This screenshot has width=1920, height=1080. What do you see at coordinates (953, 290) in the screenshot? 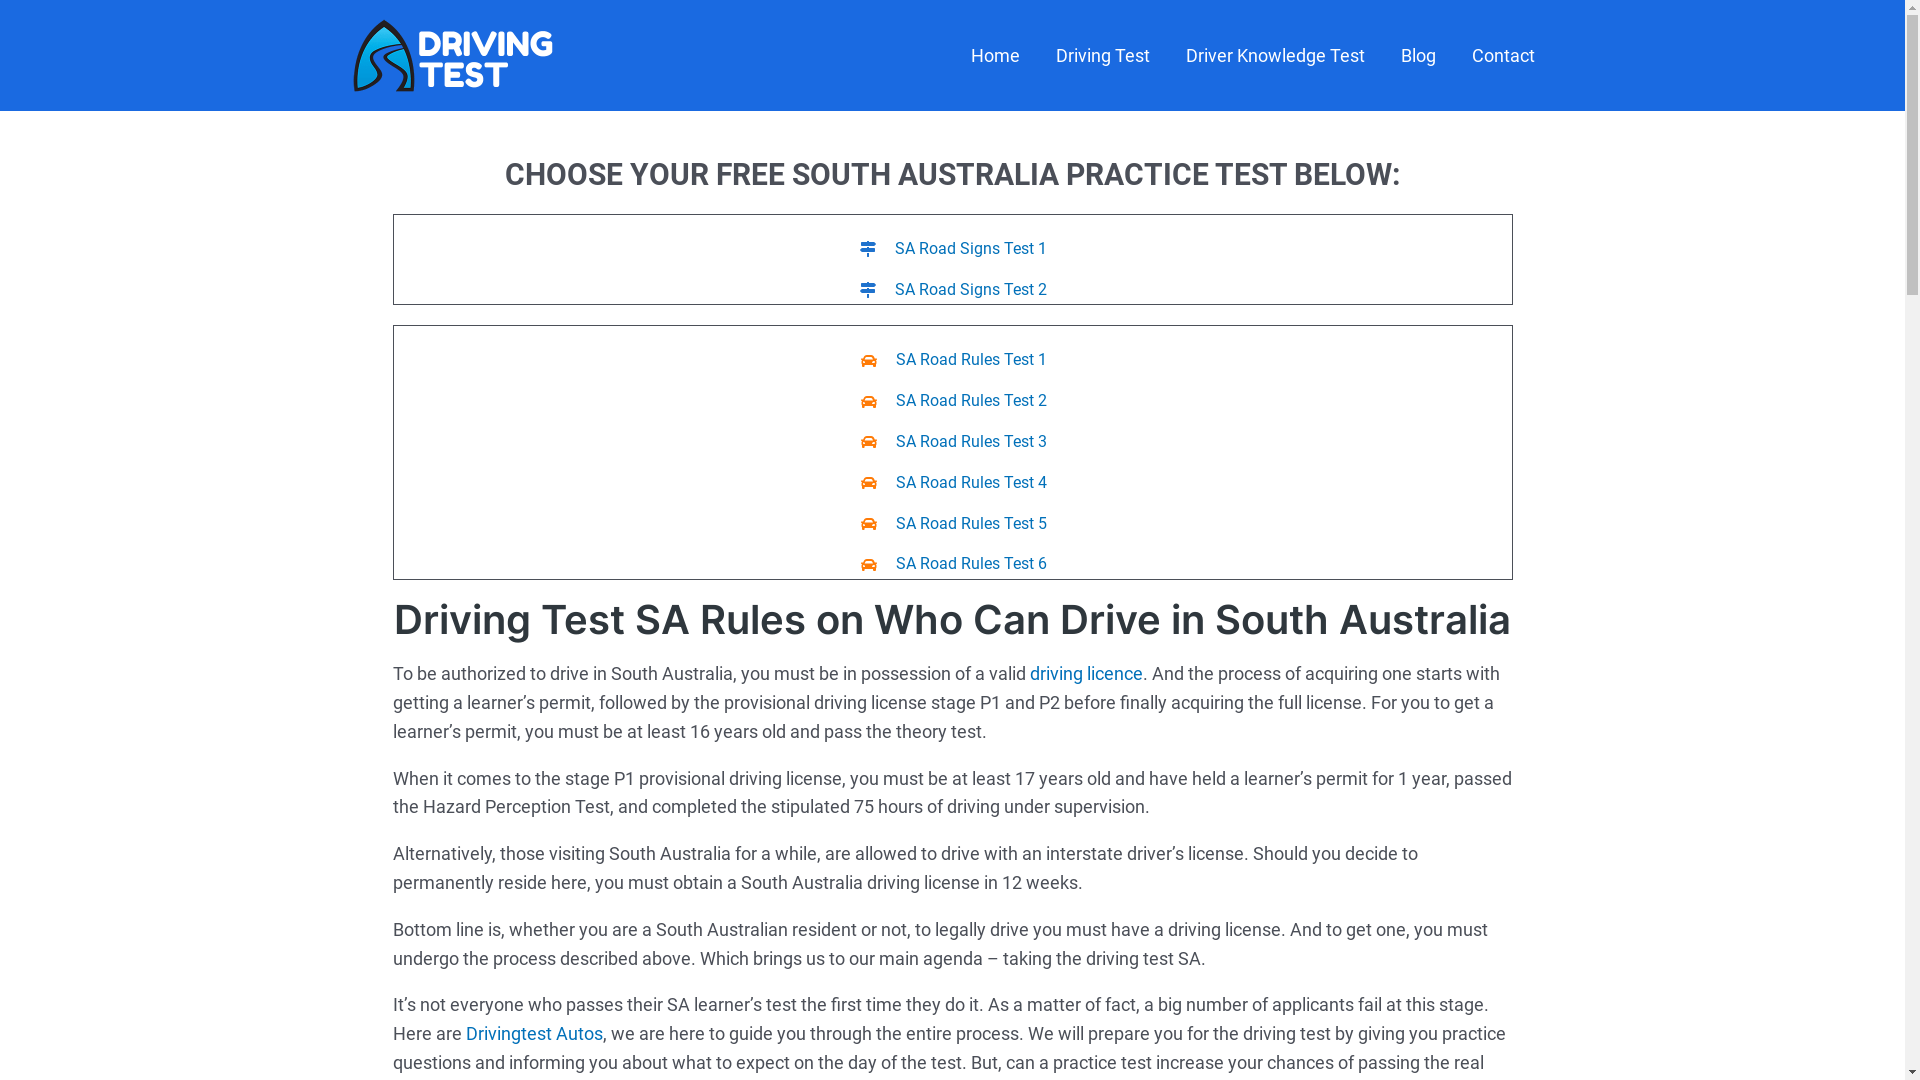
I see `SA Road Signs Test 2` at bounding box center [953, 290].